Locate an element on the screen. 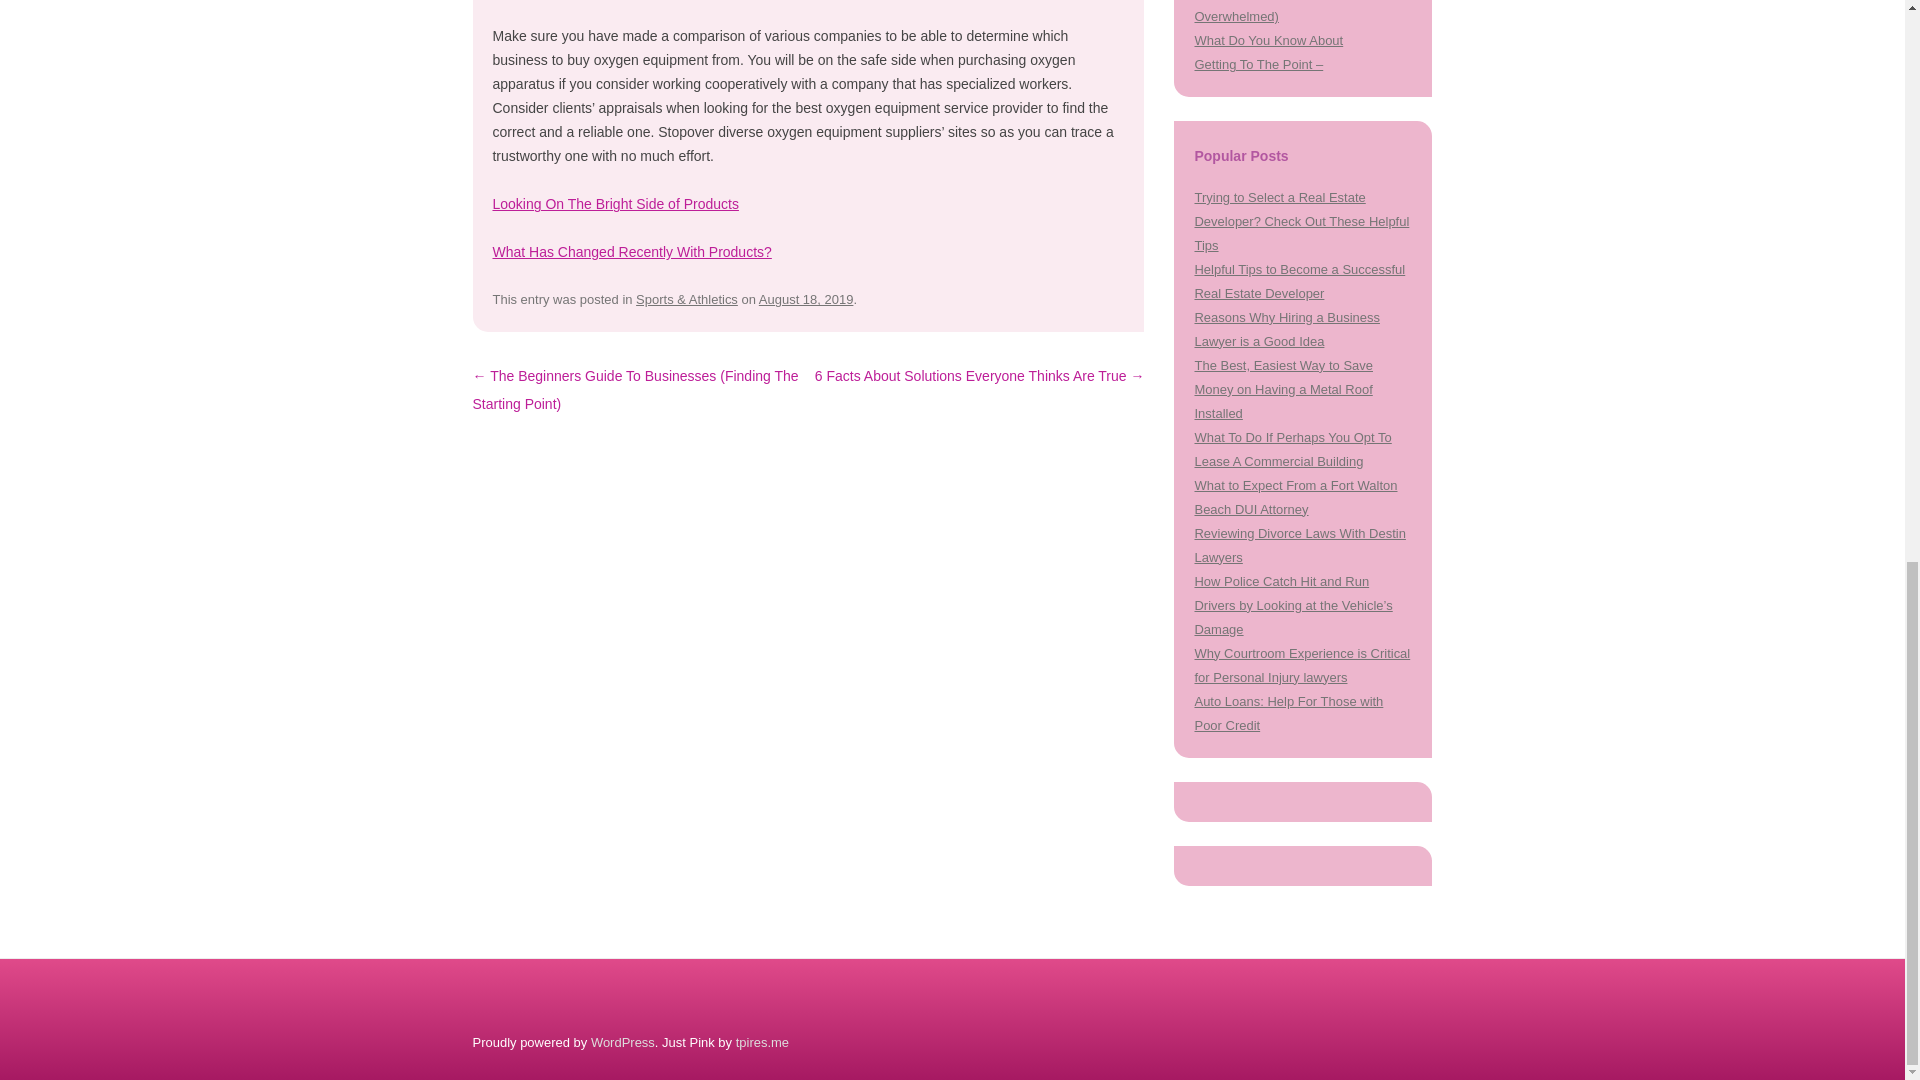  12:31 pm is located at coordinates (806, 298).